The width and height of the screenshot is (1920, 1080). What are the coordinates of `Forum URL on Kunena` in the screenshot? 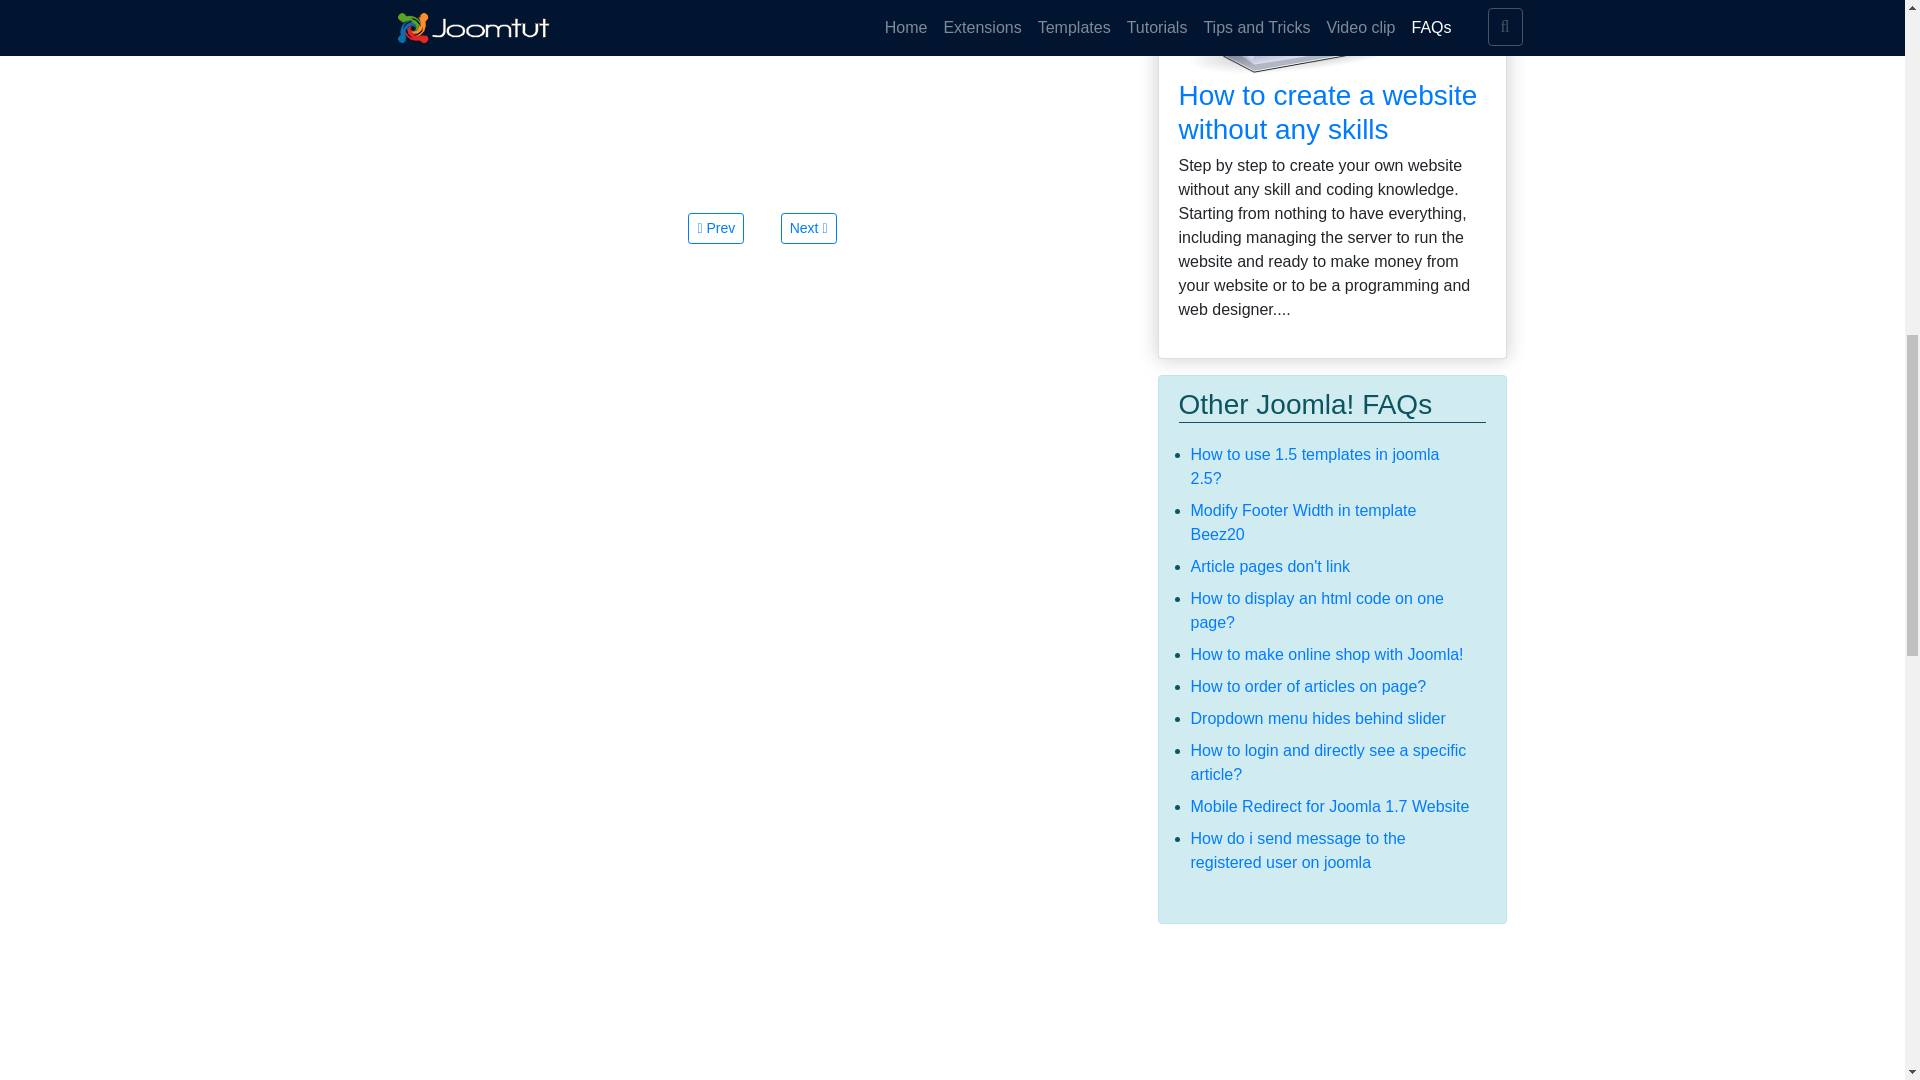 It's located at (716, 228).